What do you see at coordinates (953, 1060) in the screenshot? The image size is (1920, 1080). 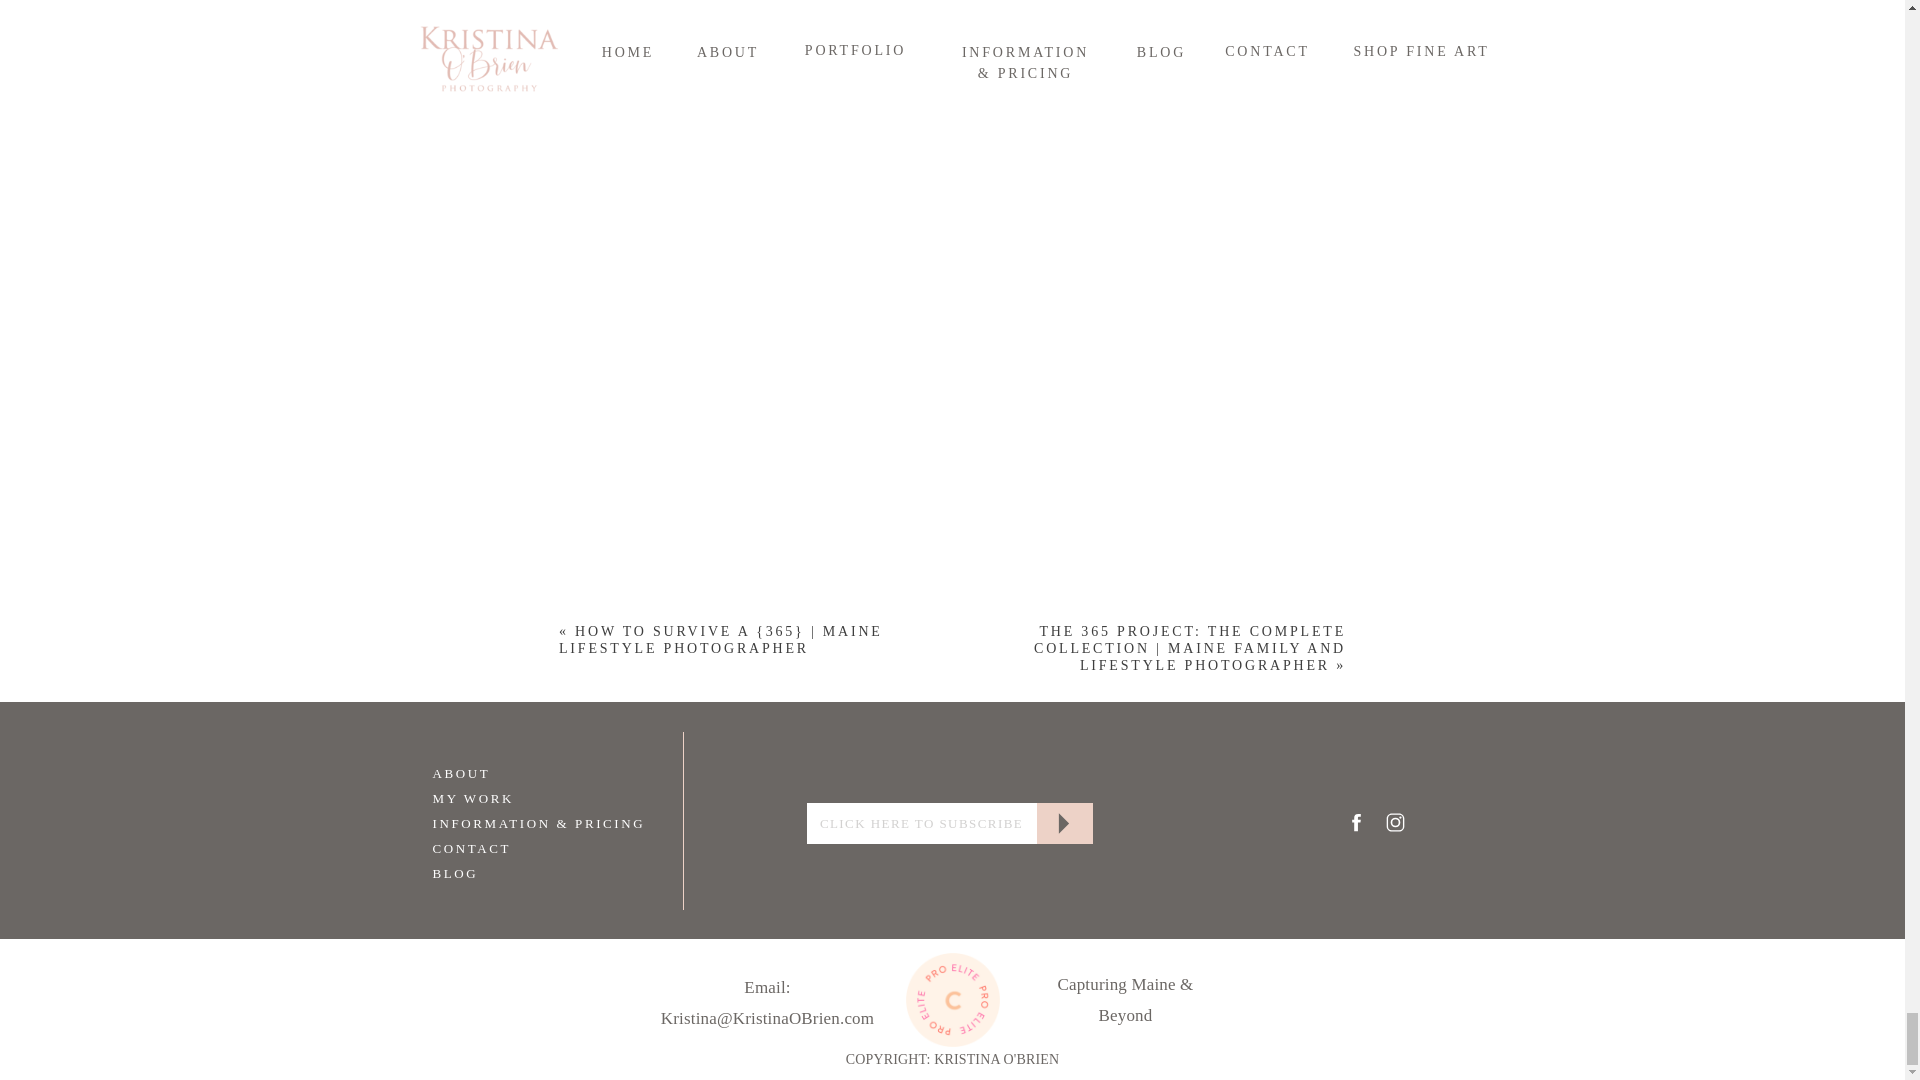 I see `COPYRIGHT: KRISTINA O'BRIEN` at bounding box center [953, 1060].